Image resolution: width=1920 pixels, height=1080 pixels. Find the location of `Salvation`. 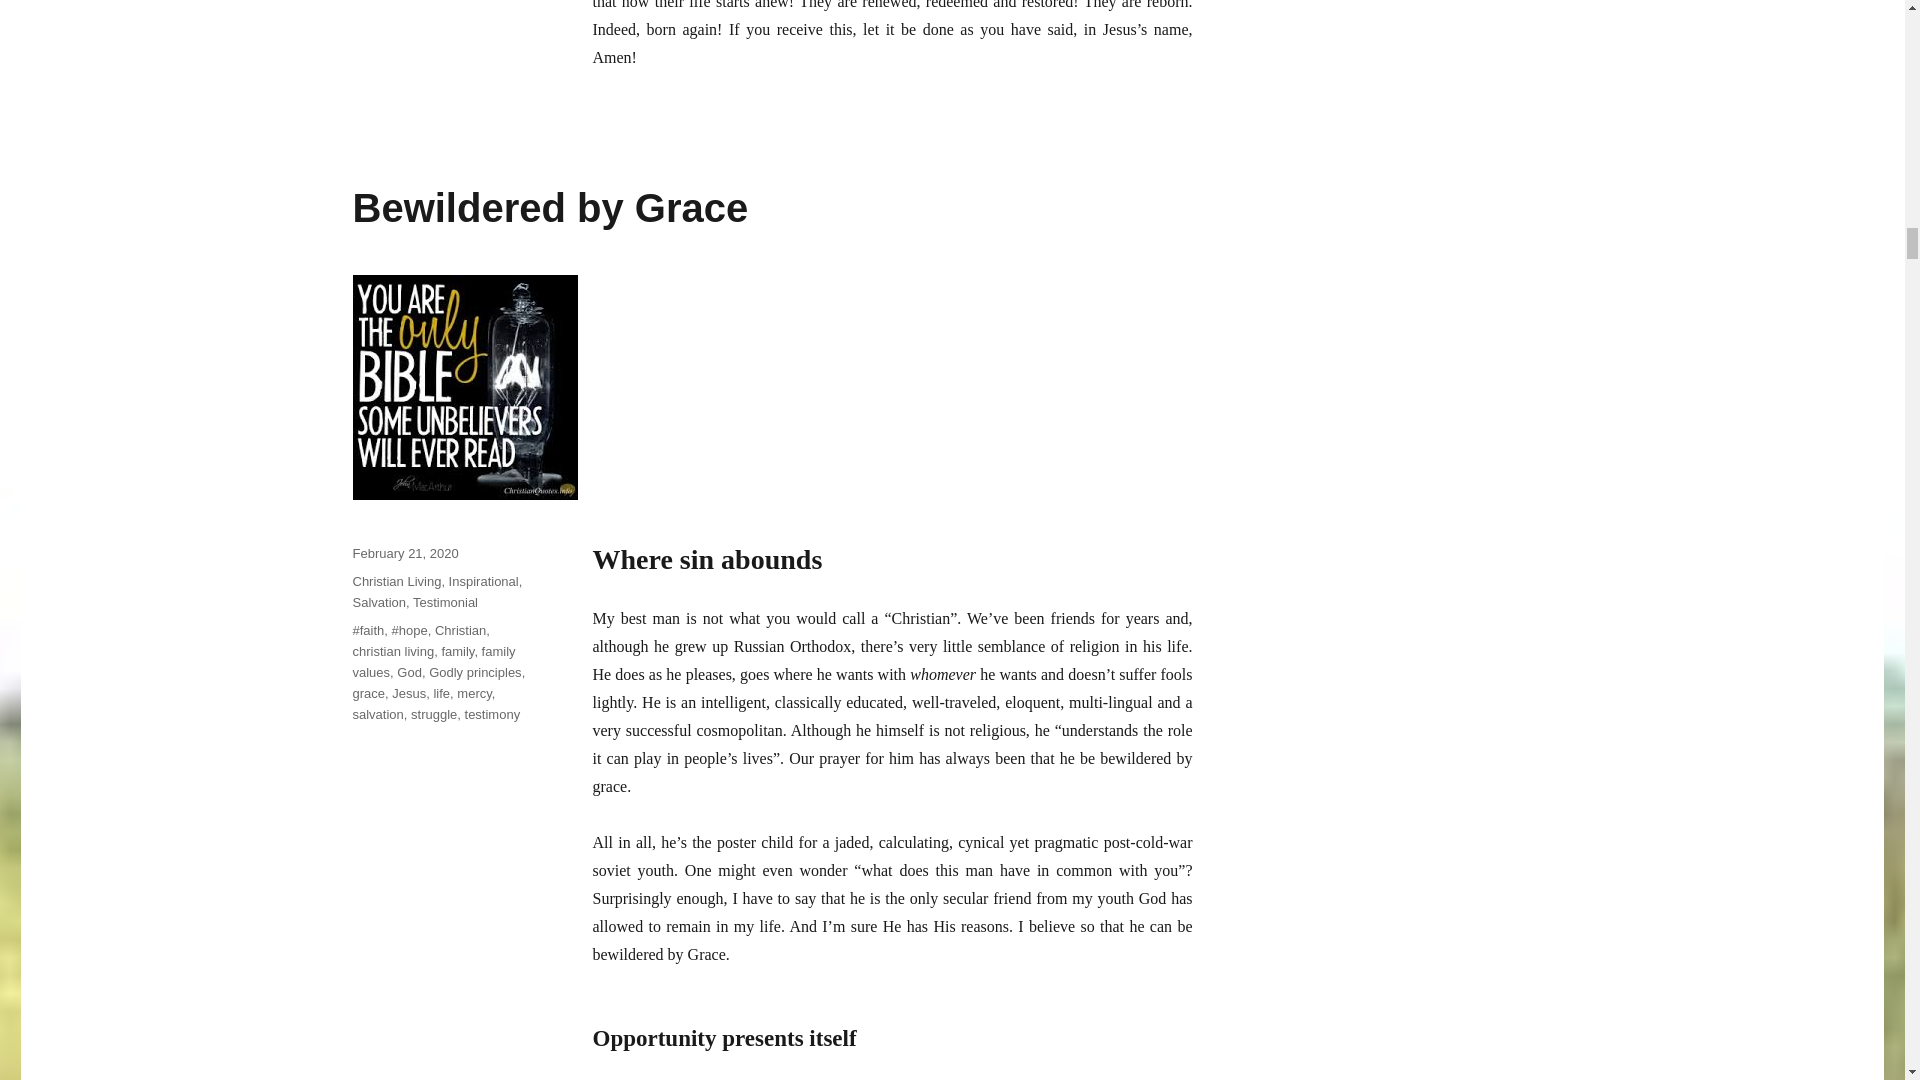

Salvation is located at coordinates (378, 602).